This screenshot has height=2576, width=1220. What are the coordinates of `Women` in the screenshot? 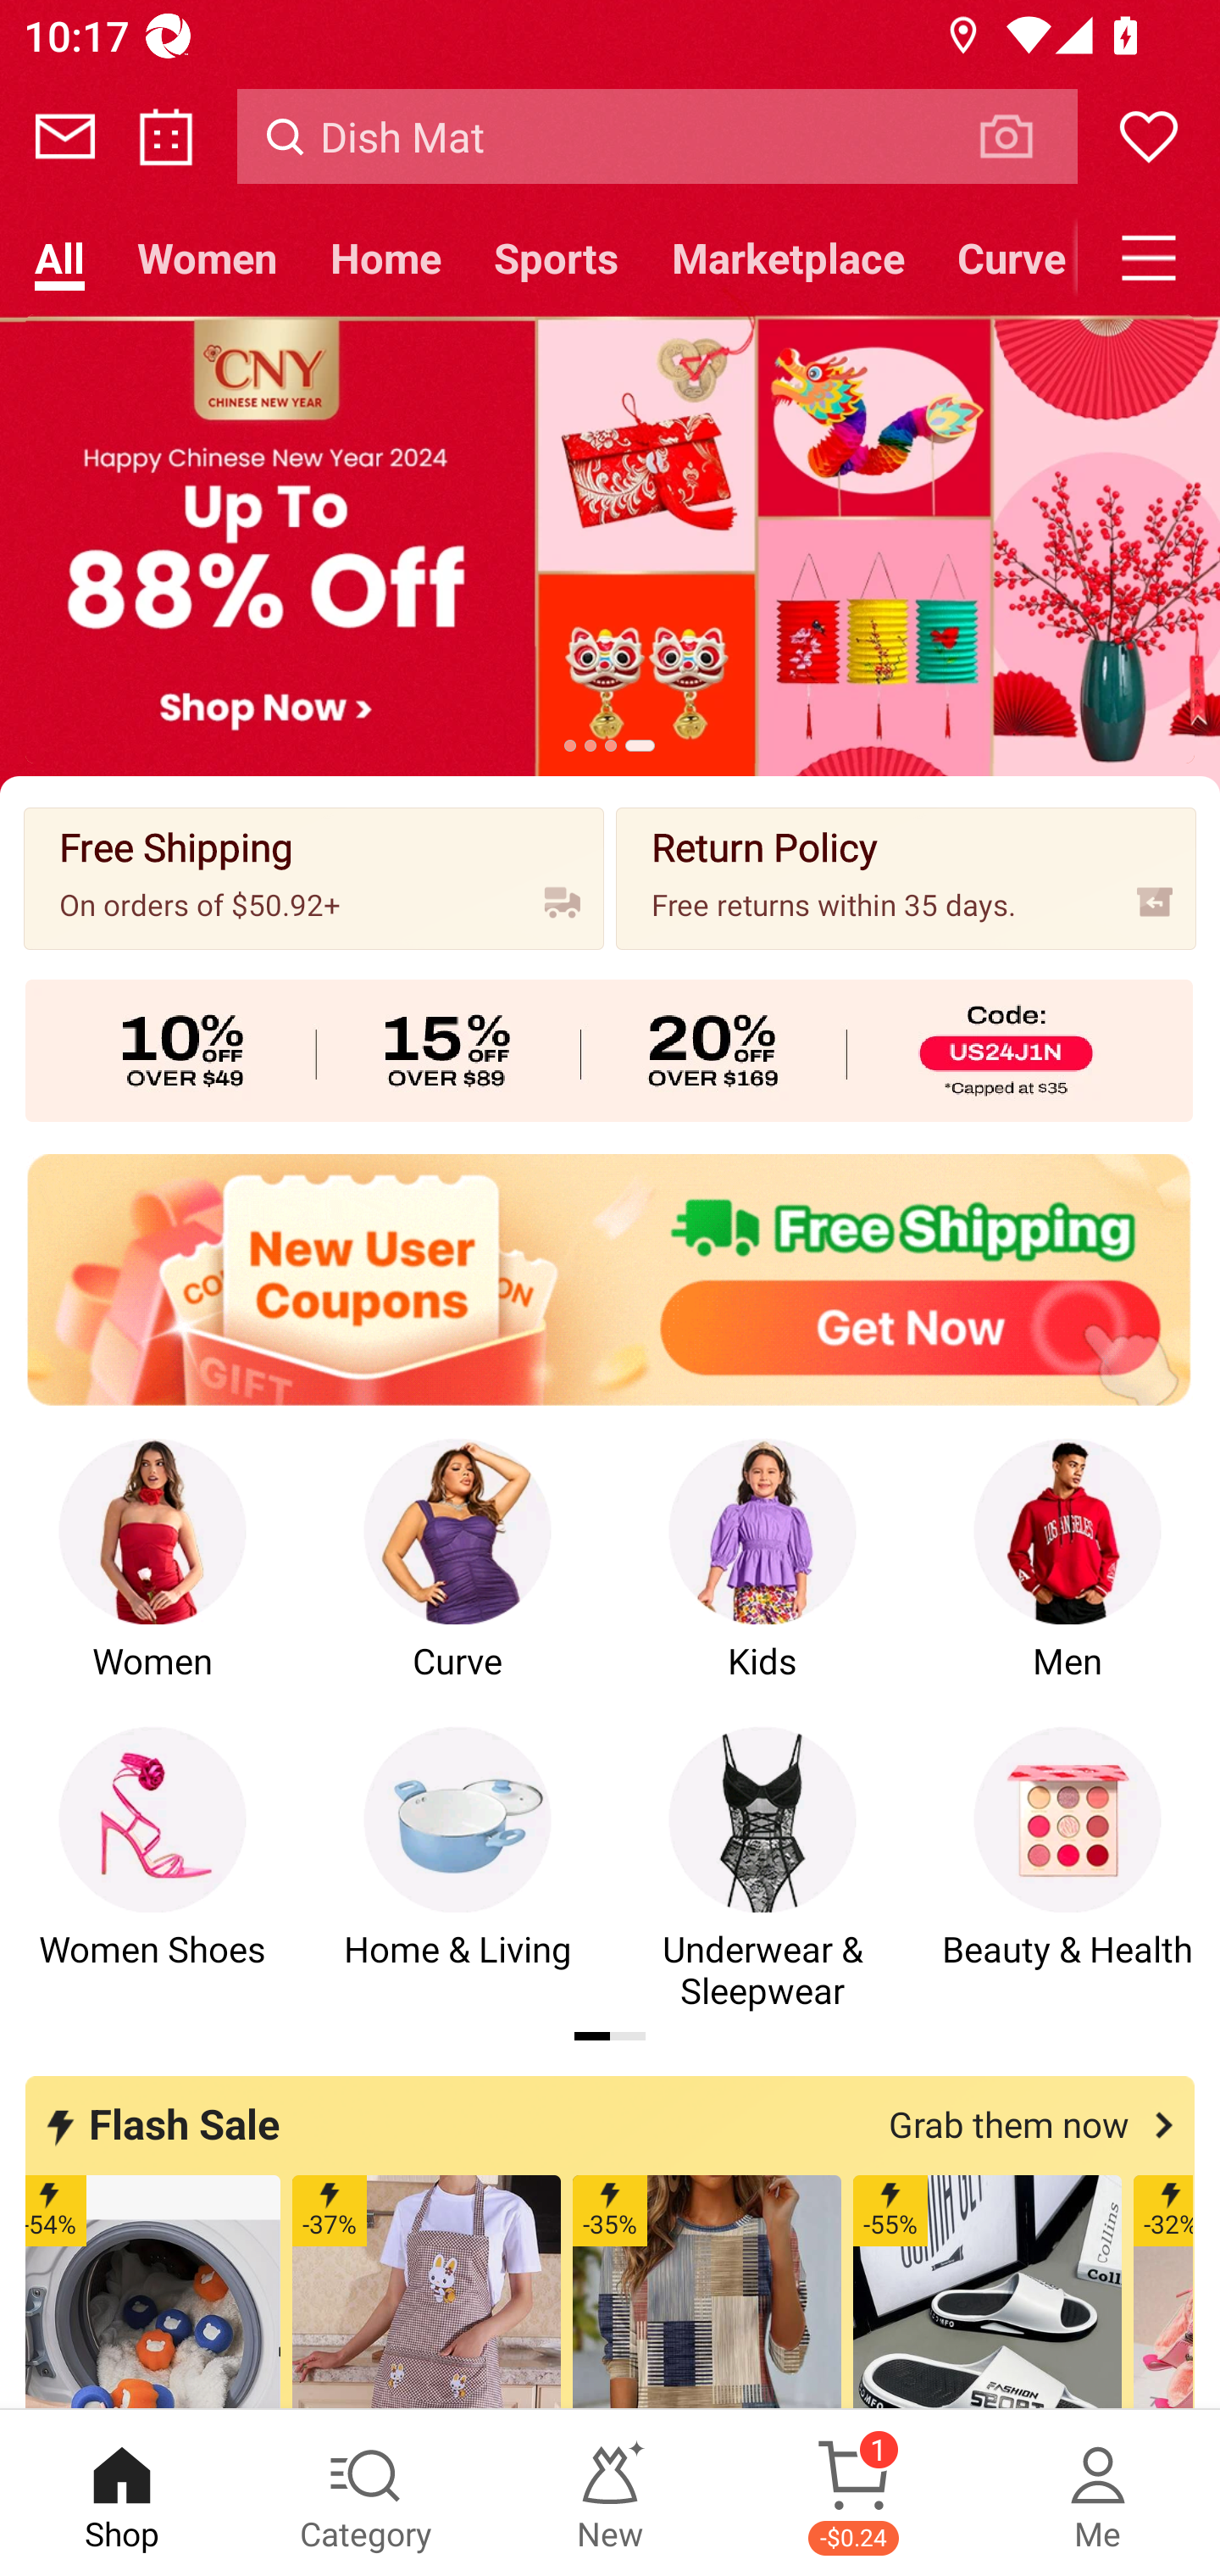 It's located at (152, 1581).